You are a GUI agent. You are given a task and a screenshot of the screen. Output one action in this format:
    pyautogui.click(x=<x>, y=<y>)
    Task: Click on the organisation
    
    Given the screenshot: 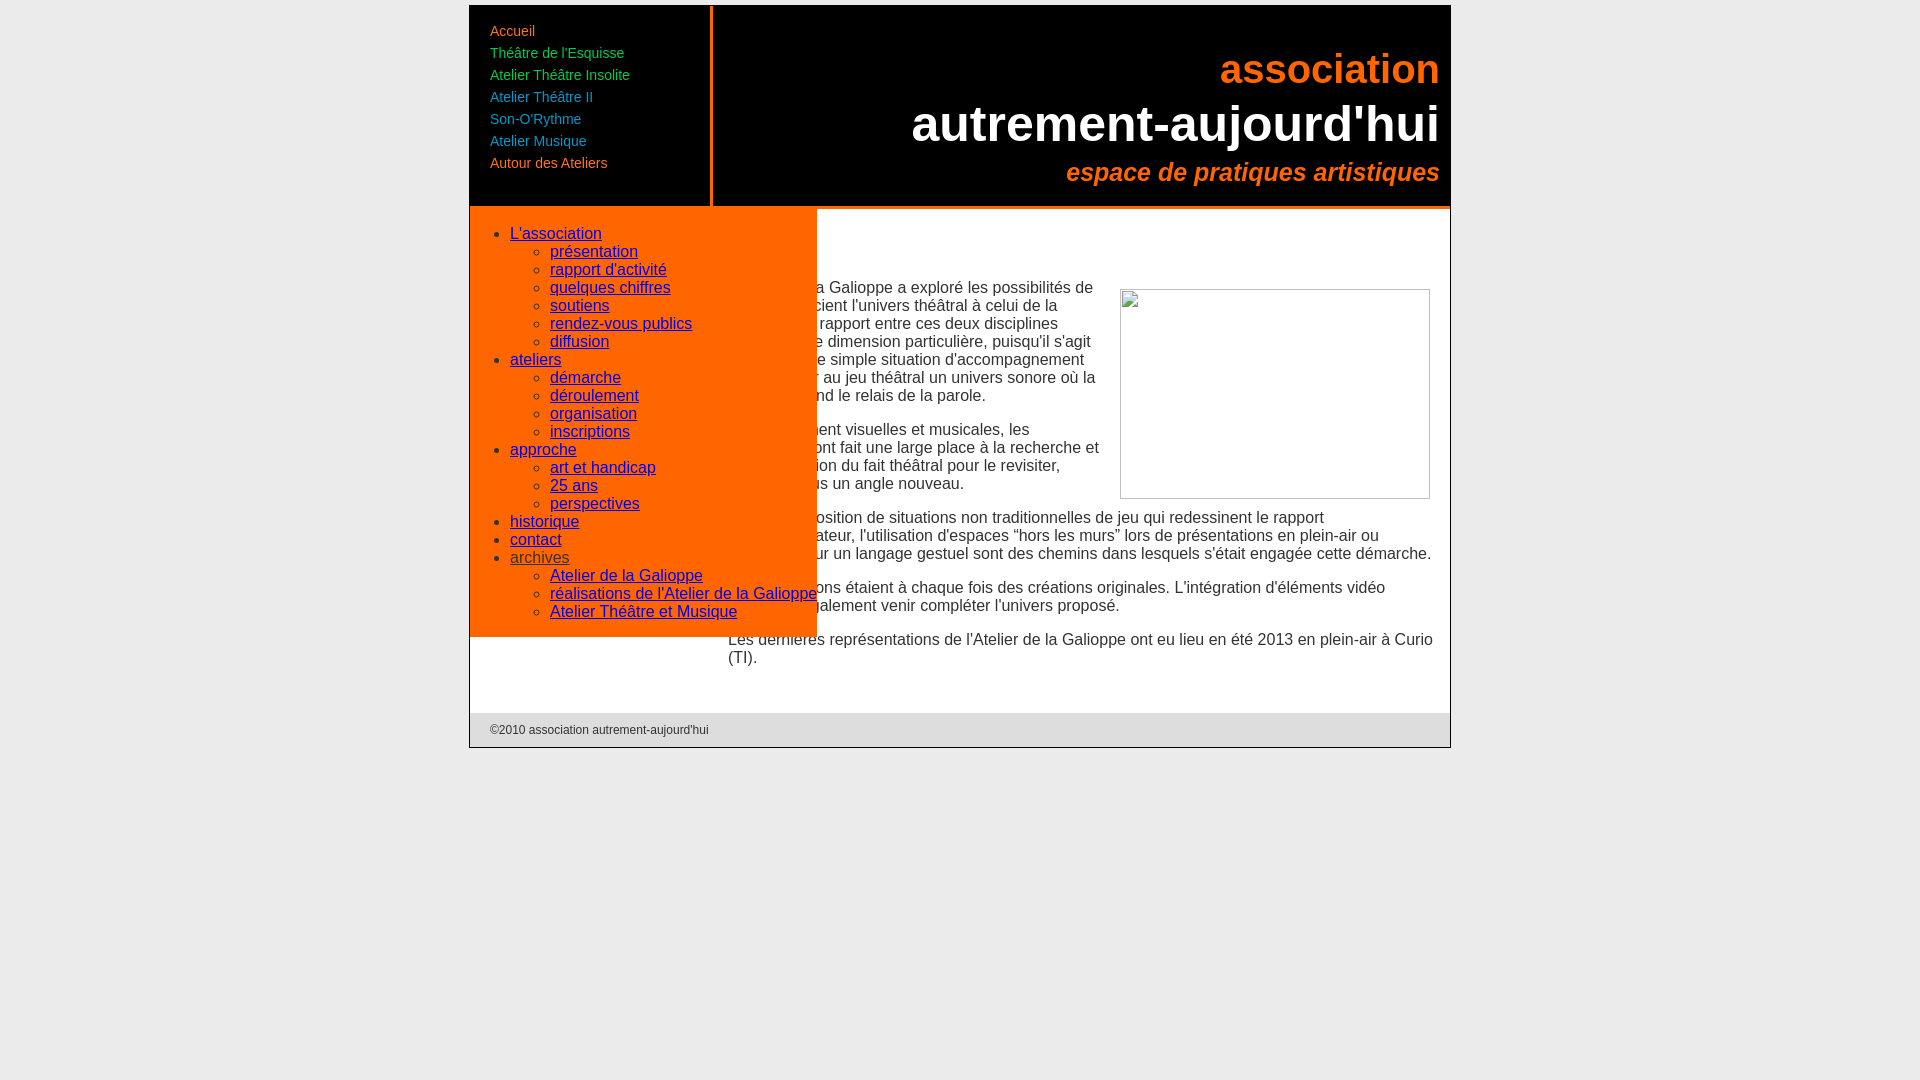 What is the action you would take?
    pyautogui.click(x=594, y=414)
    